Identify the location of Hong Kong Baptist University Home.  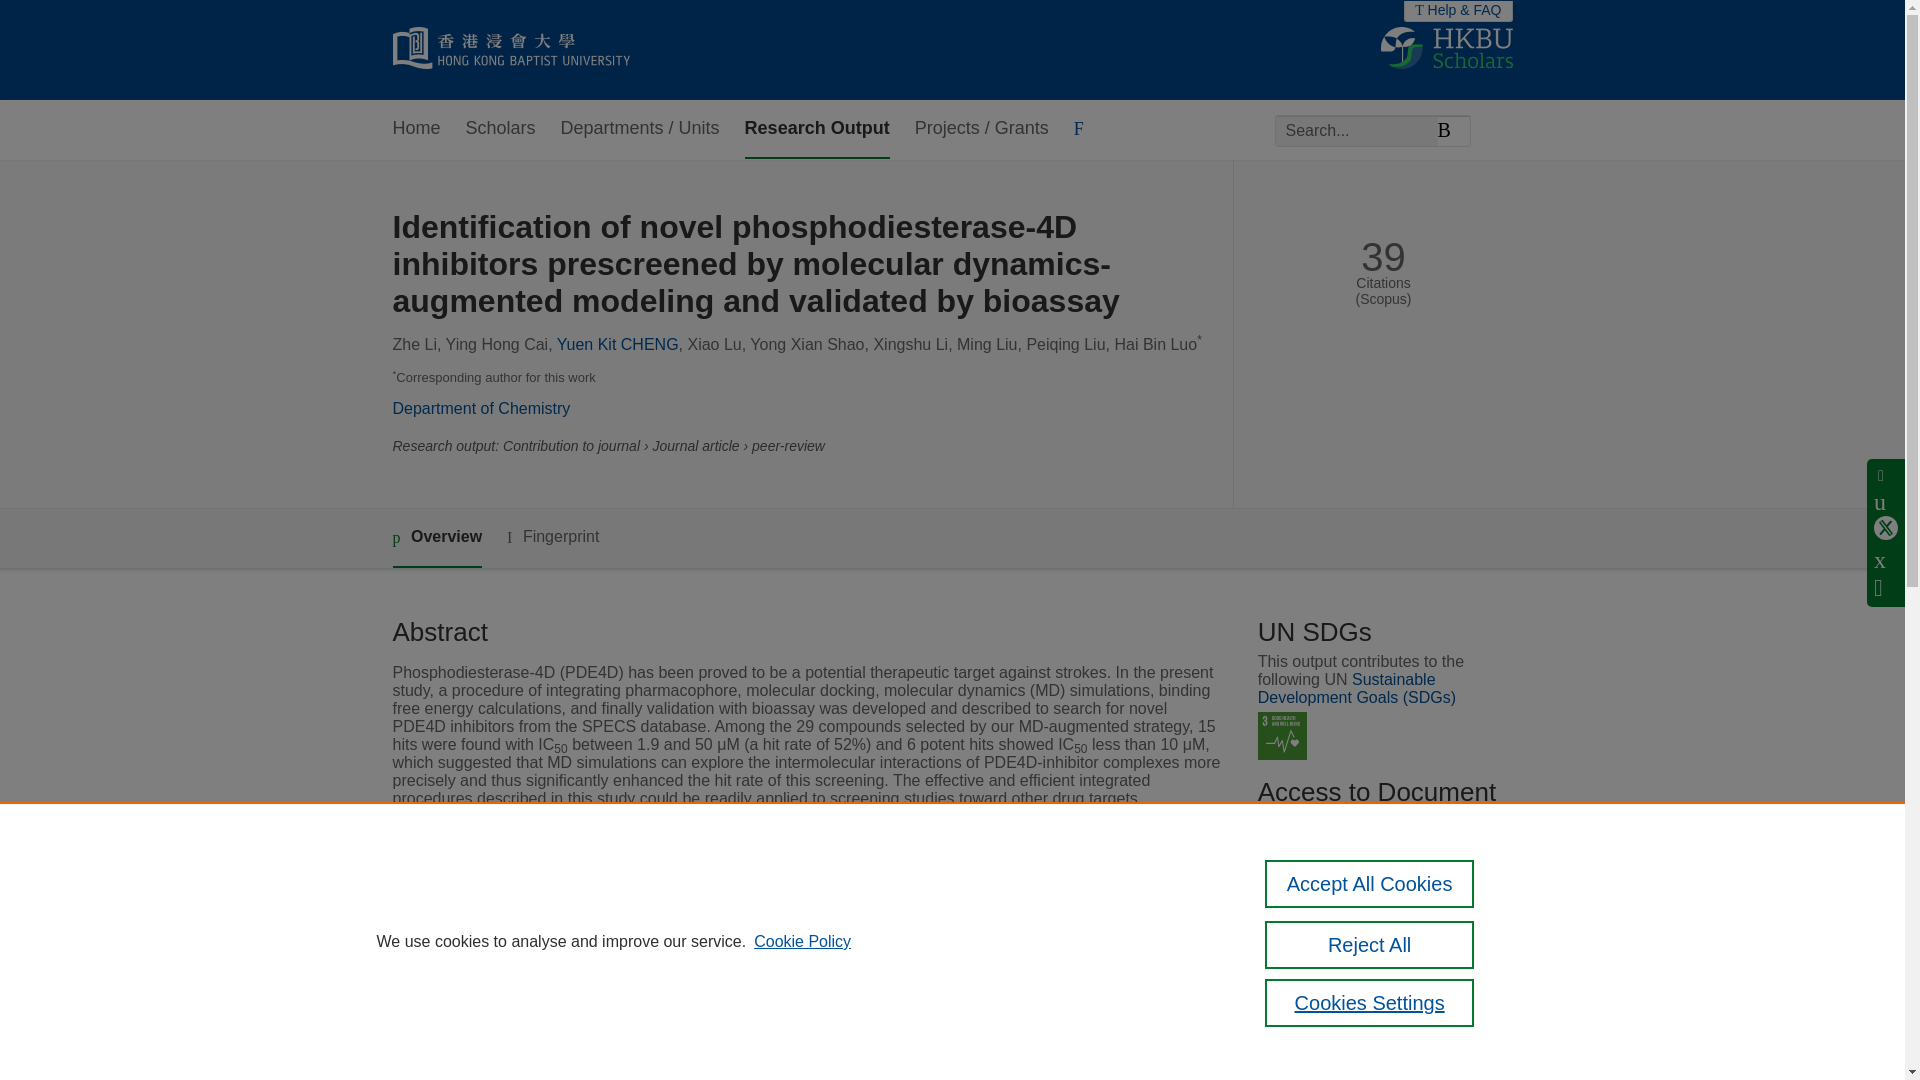
(510, 50).